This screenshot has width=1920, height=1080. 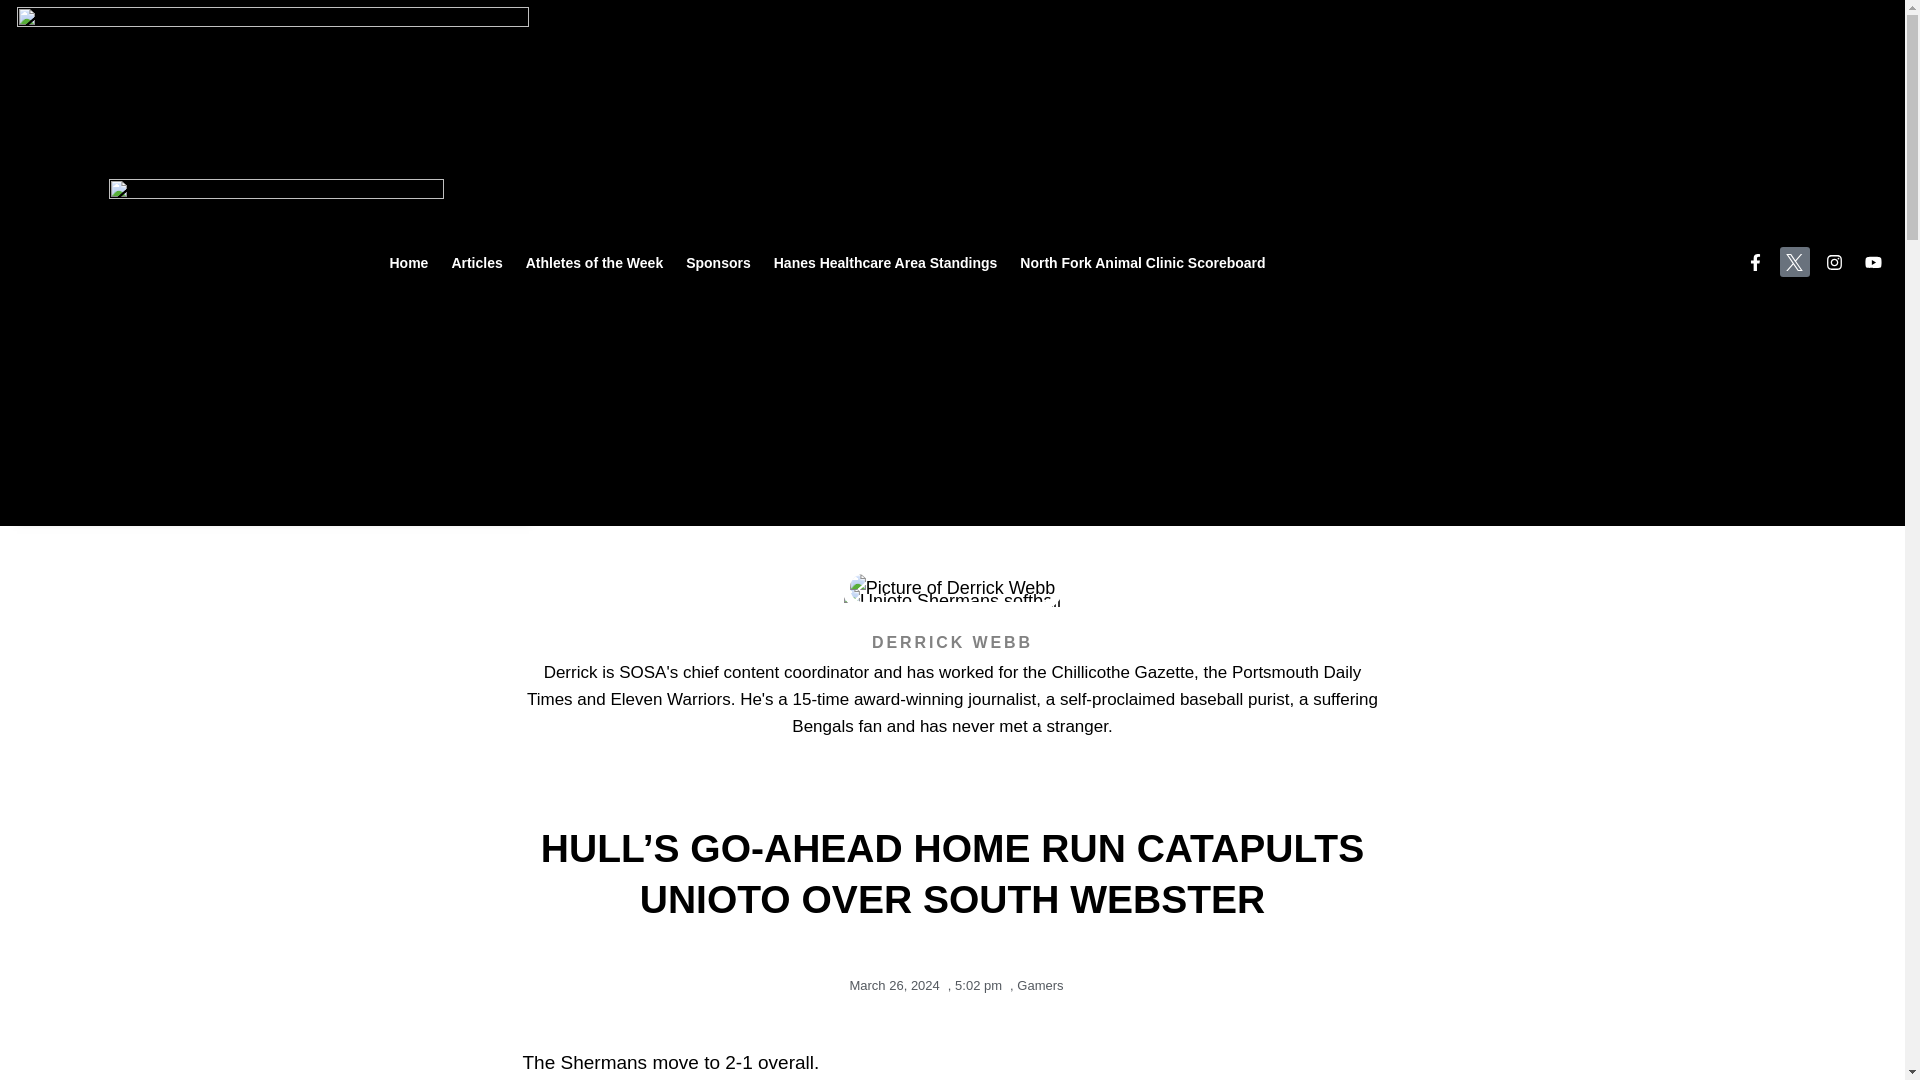 I want to click on Home, so click(x=408, y=262).